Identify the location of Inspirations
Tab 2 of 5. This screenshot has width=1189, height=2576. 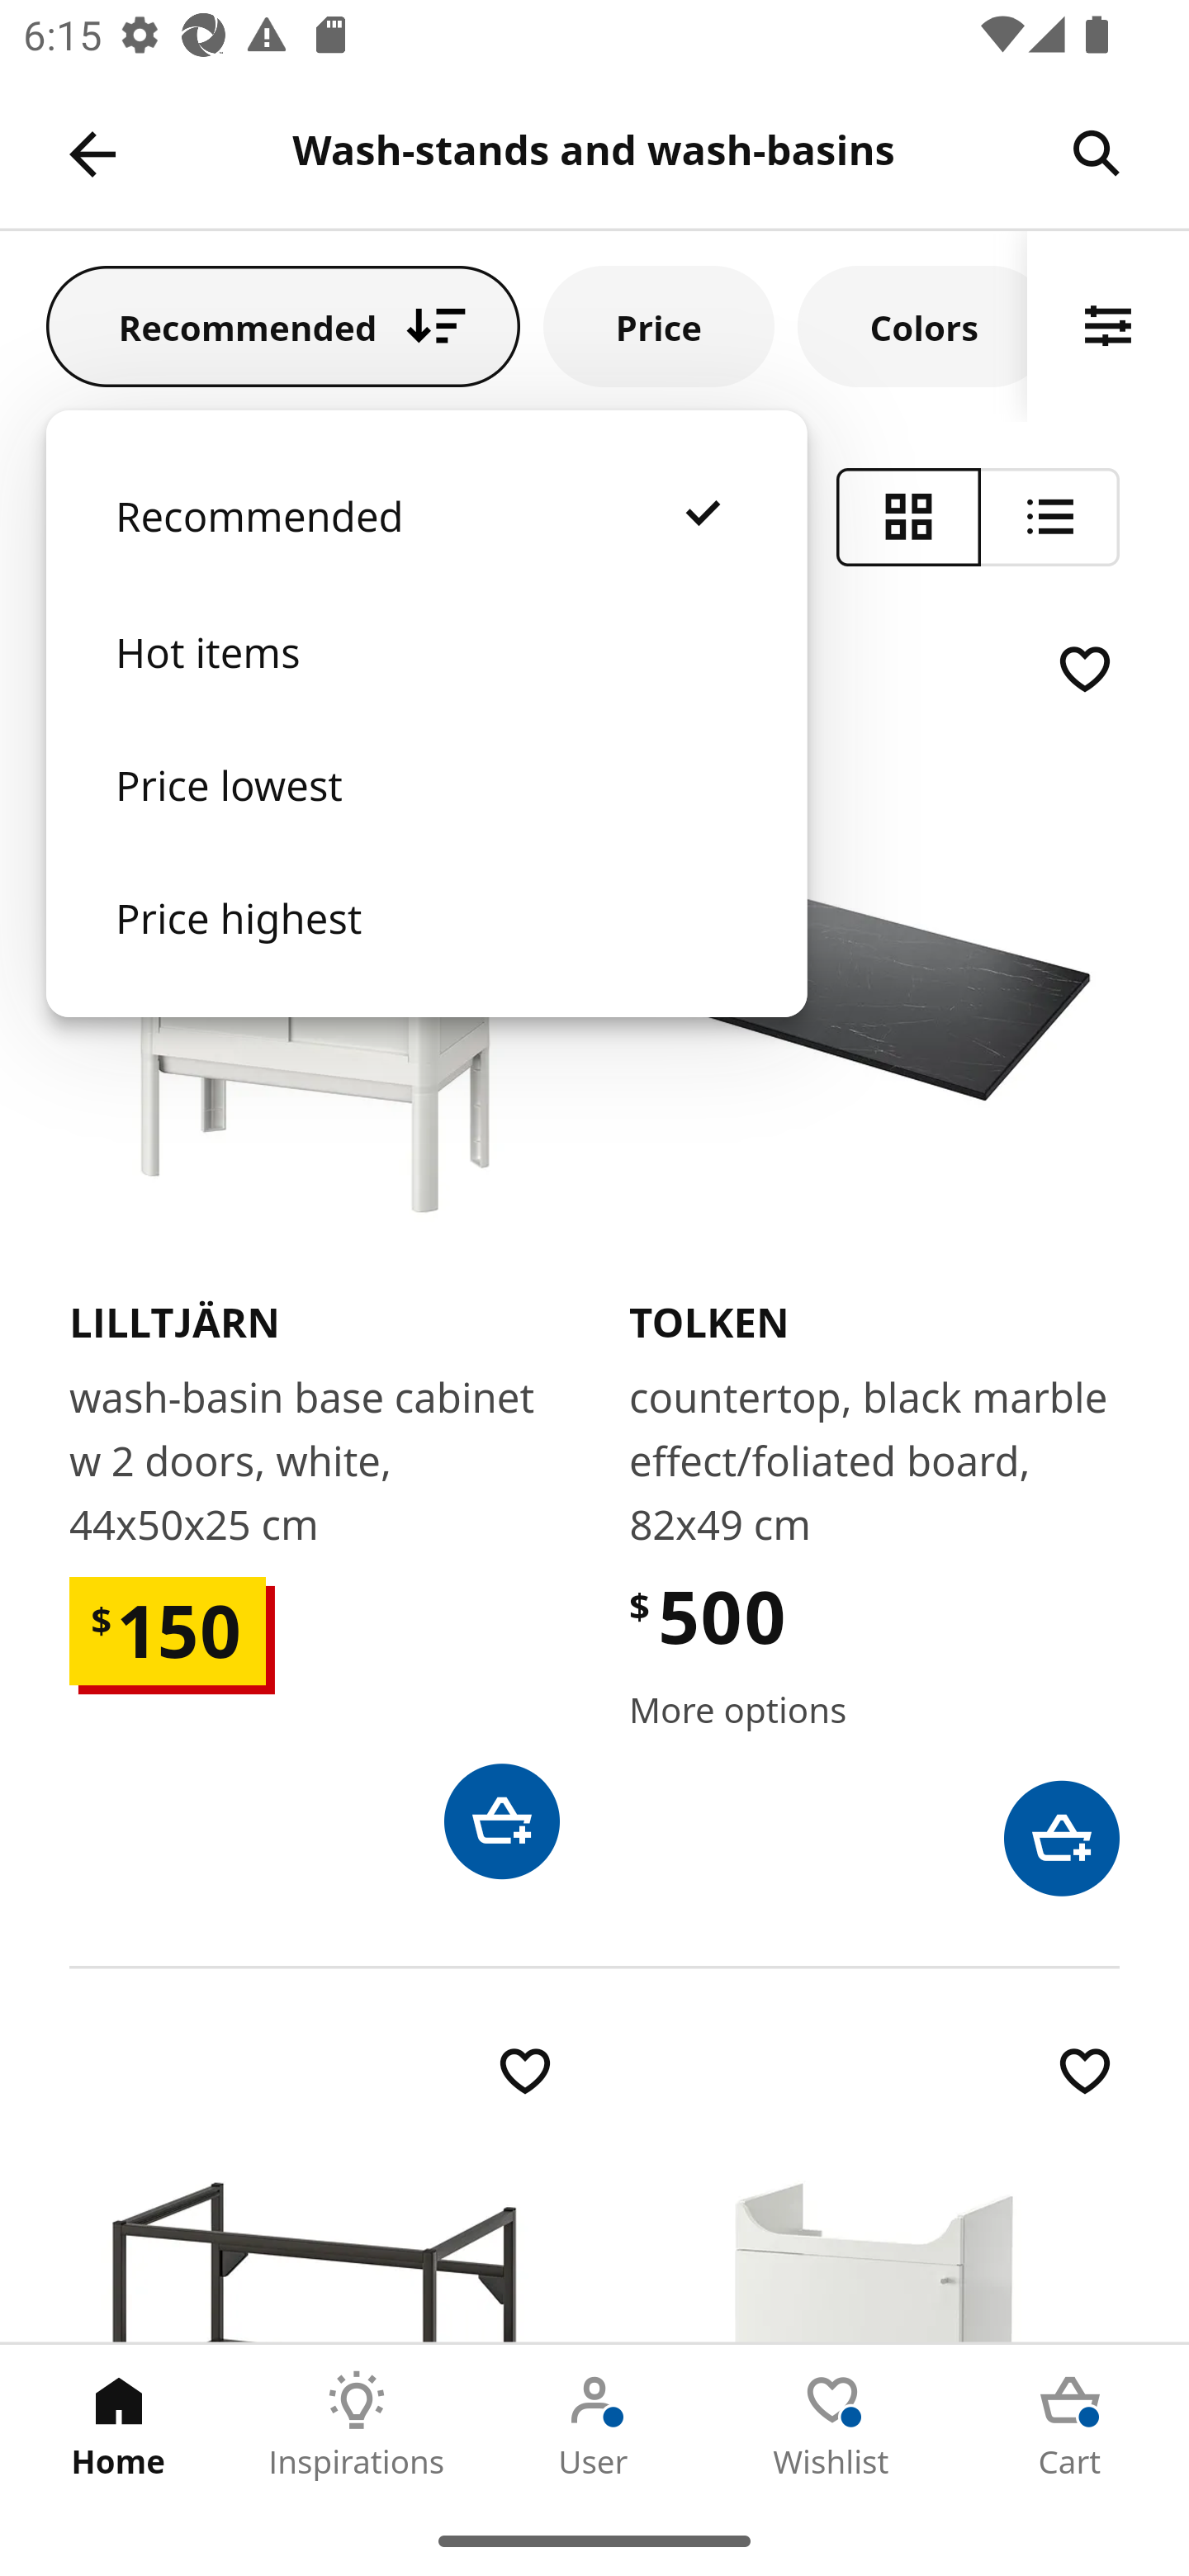
(357, 2425).